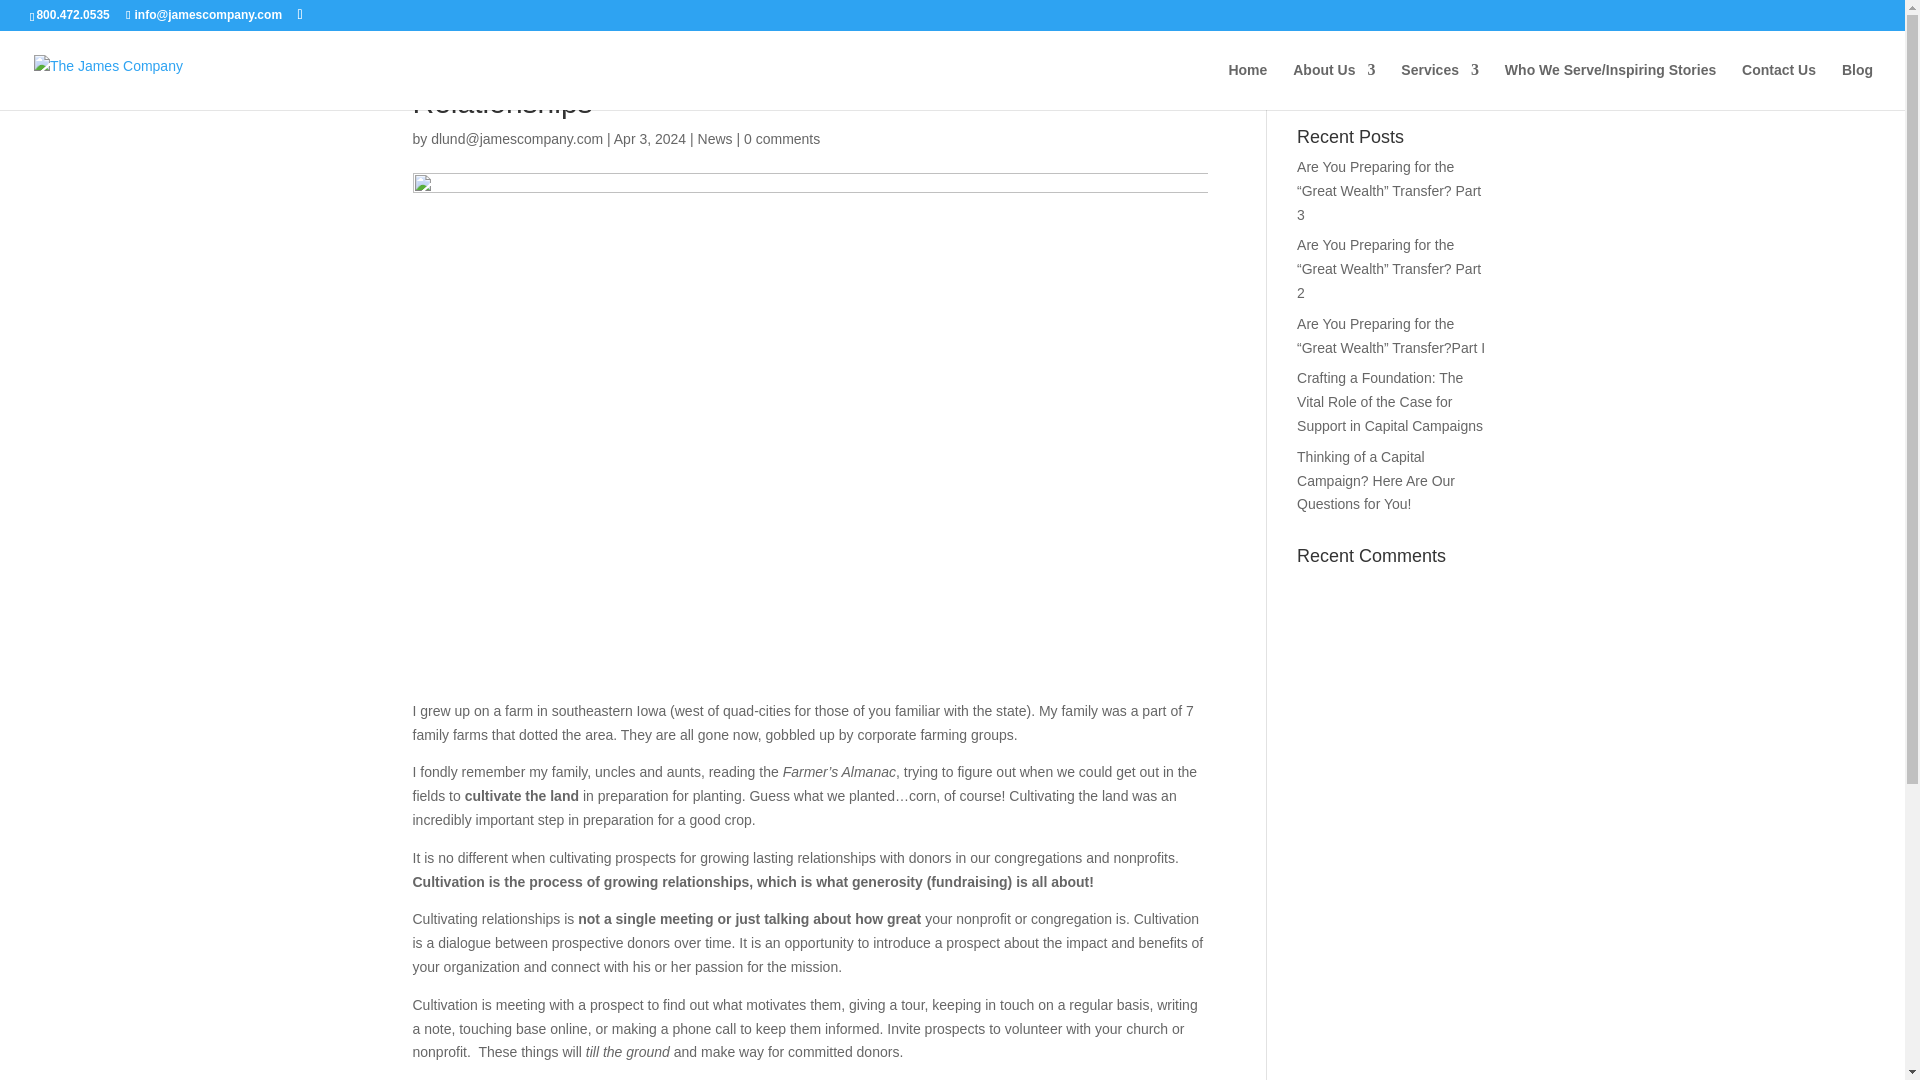 The height and width of the screenshot is (1080, 1920). Describe the element at coordinates (1460, 78) in the screenshot. I see `Search` at that location.